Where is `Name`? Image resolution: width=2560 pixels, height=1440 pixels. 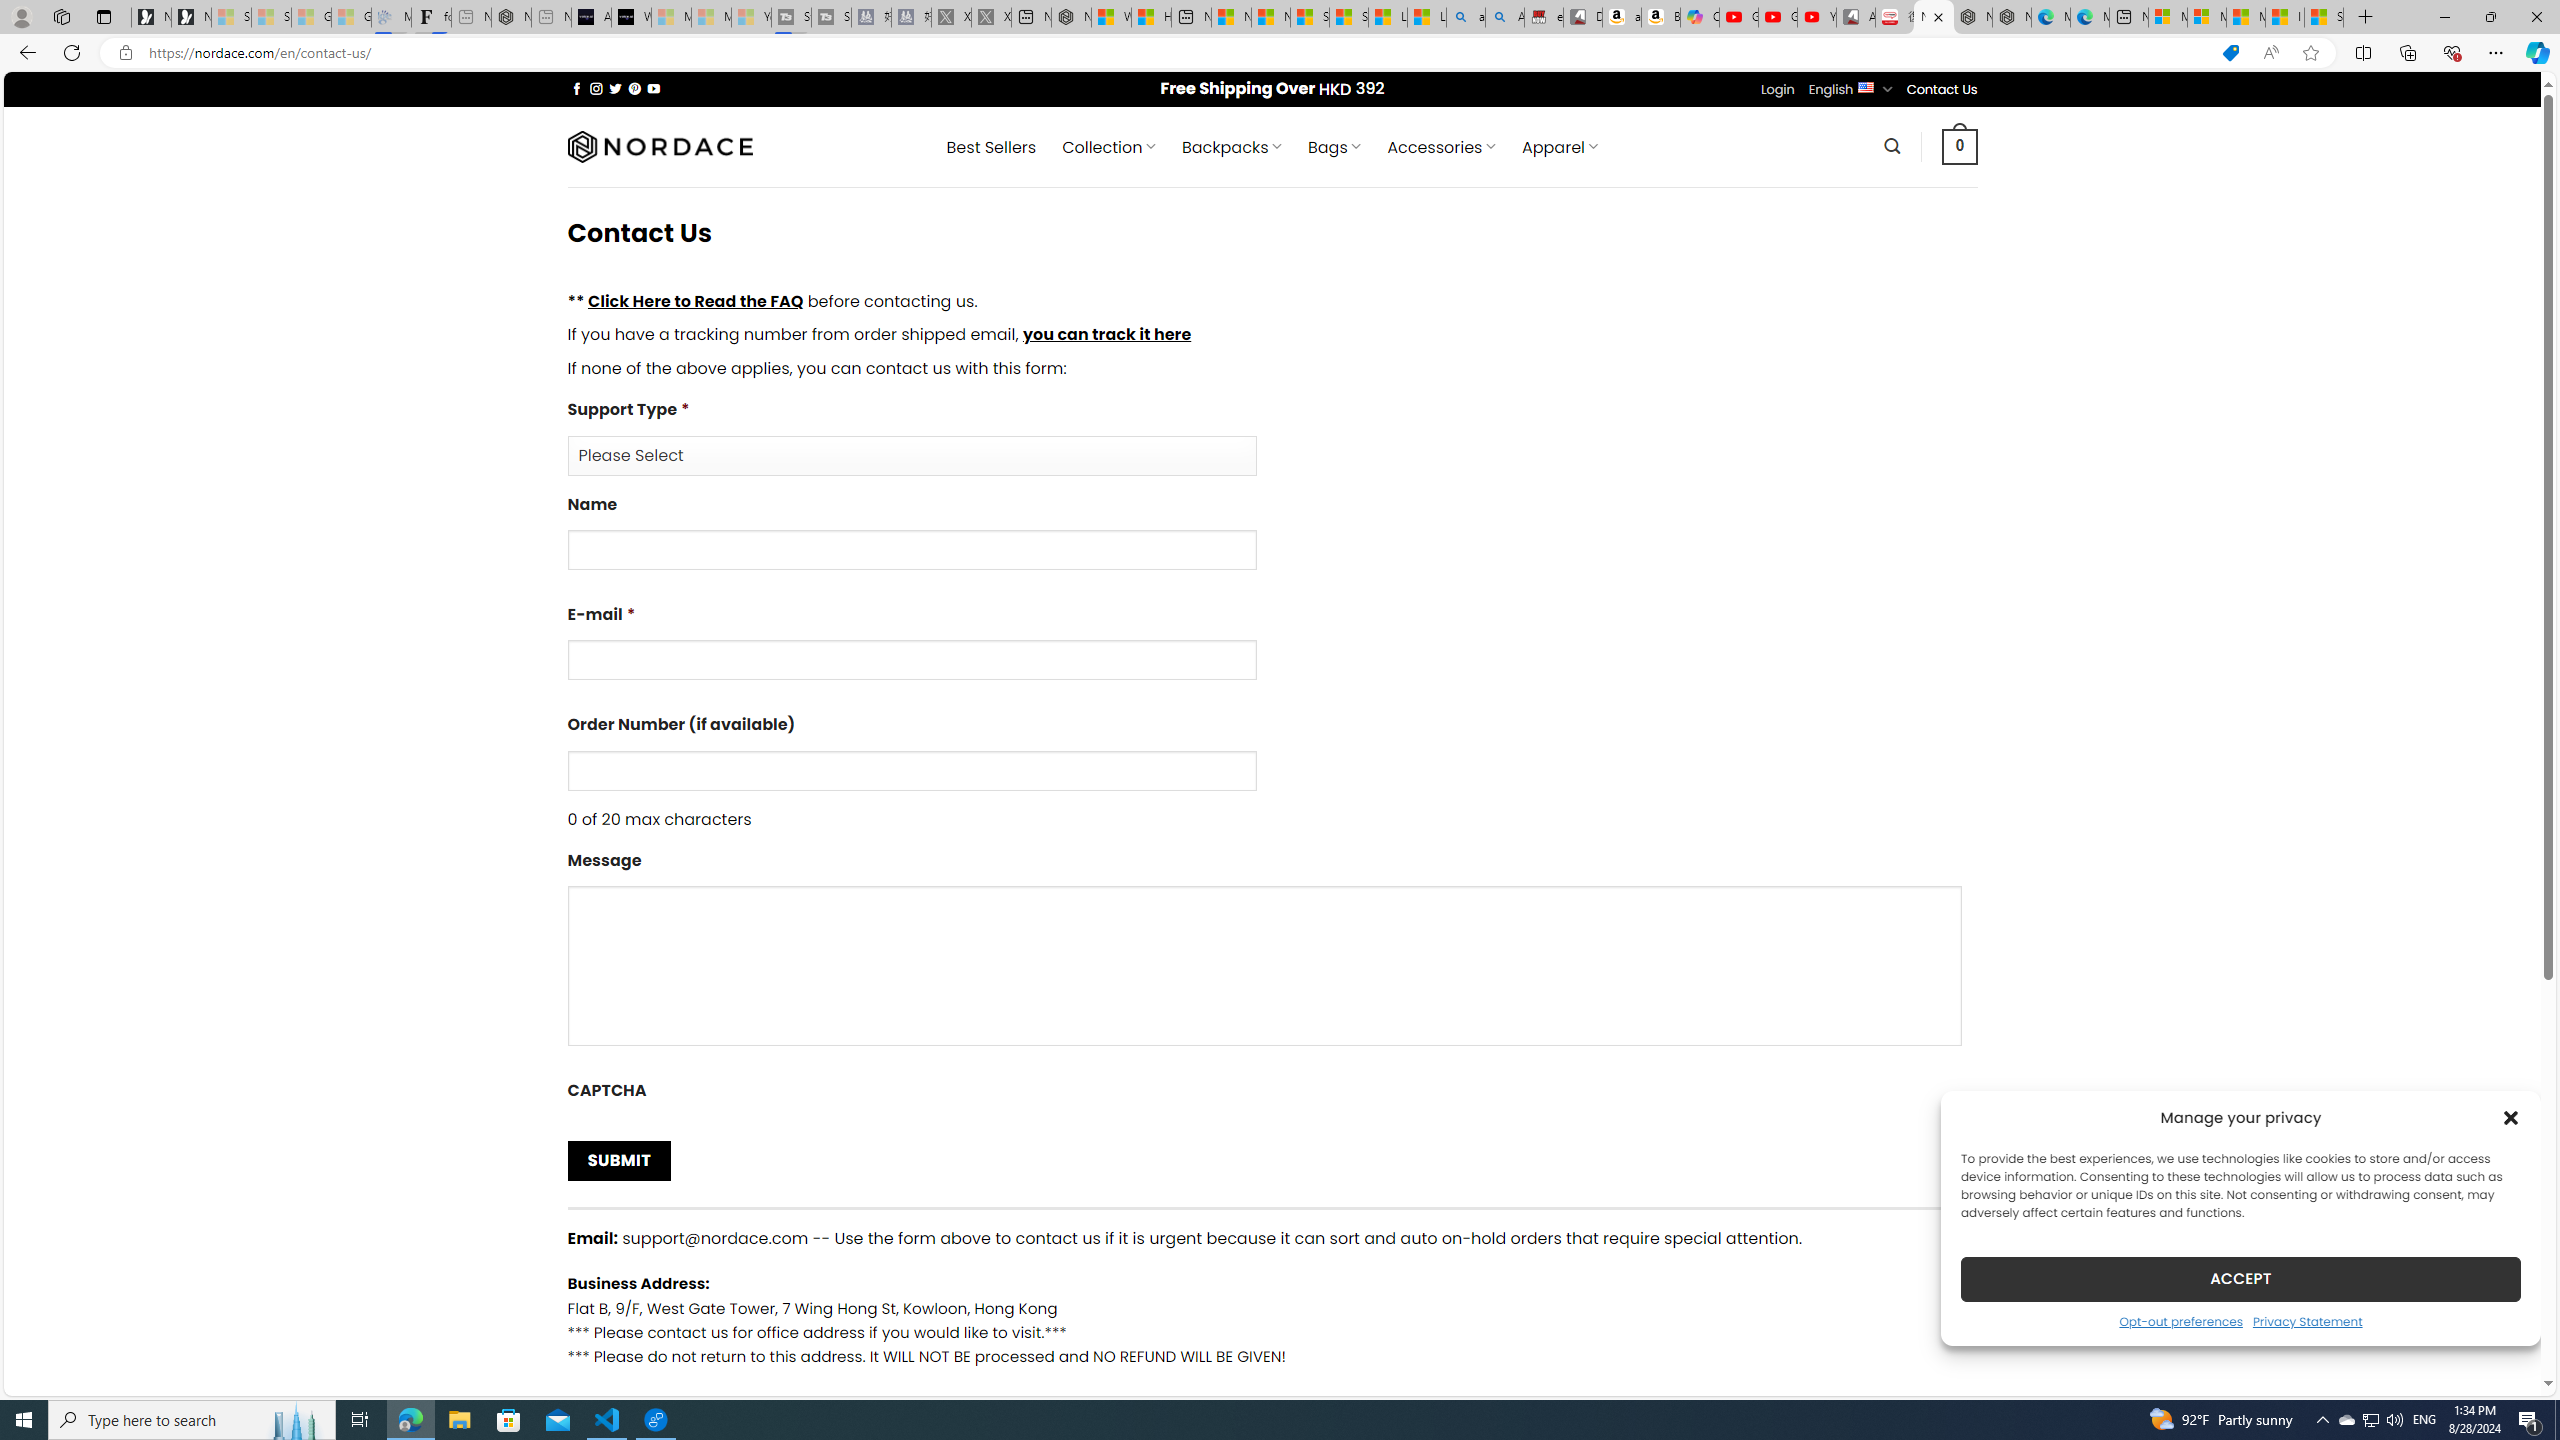
Name is located at coordinates (1272, 539).